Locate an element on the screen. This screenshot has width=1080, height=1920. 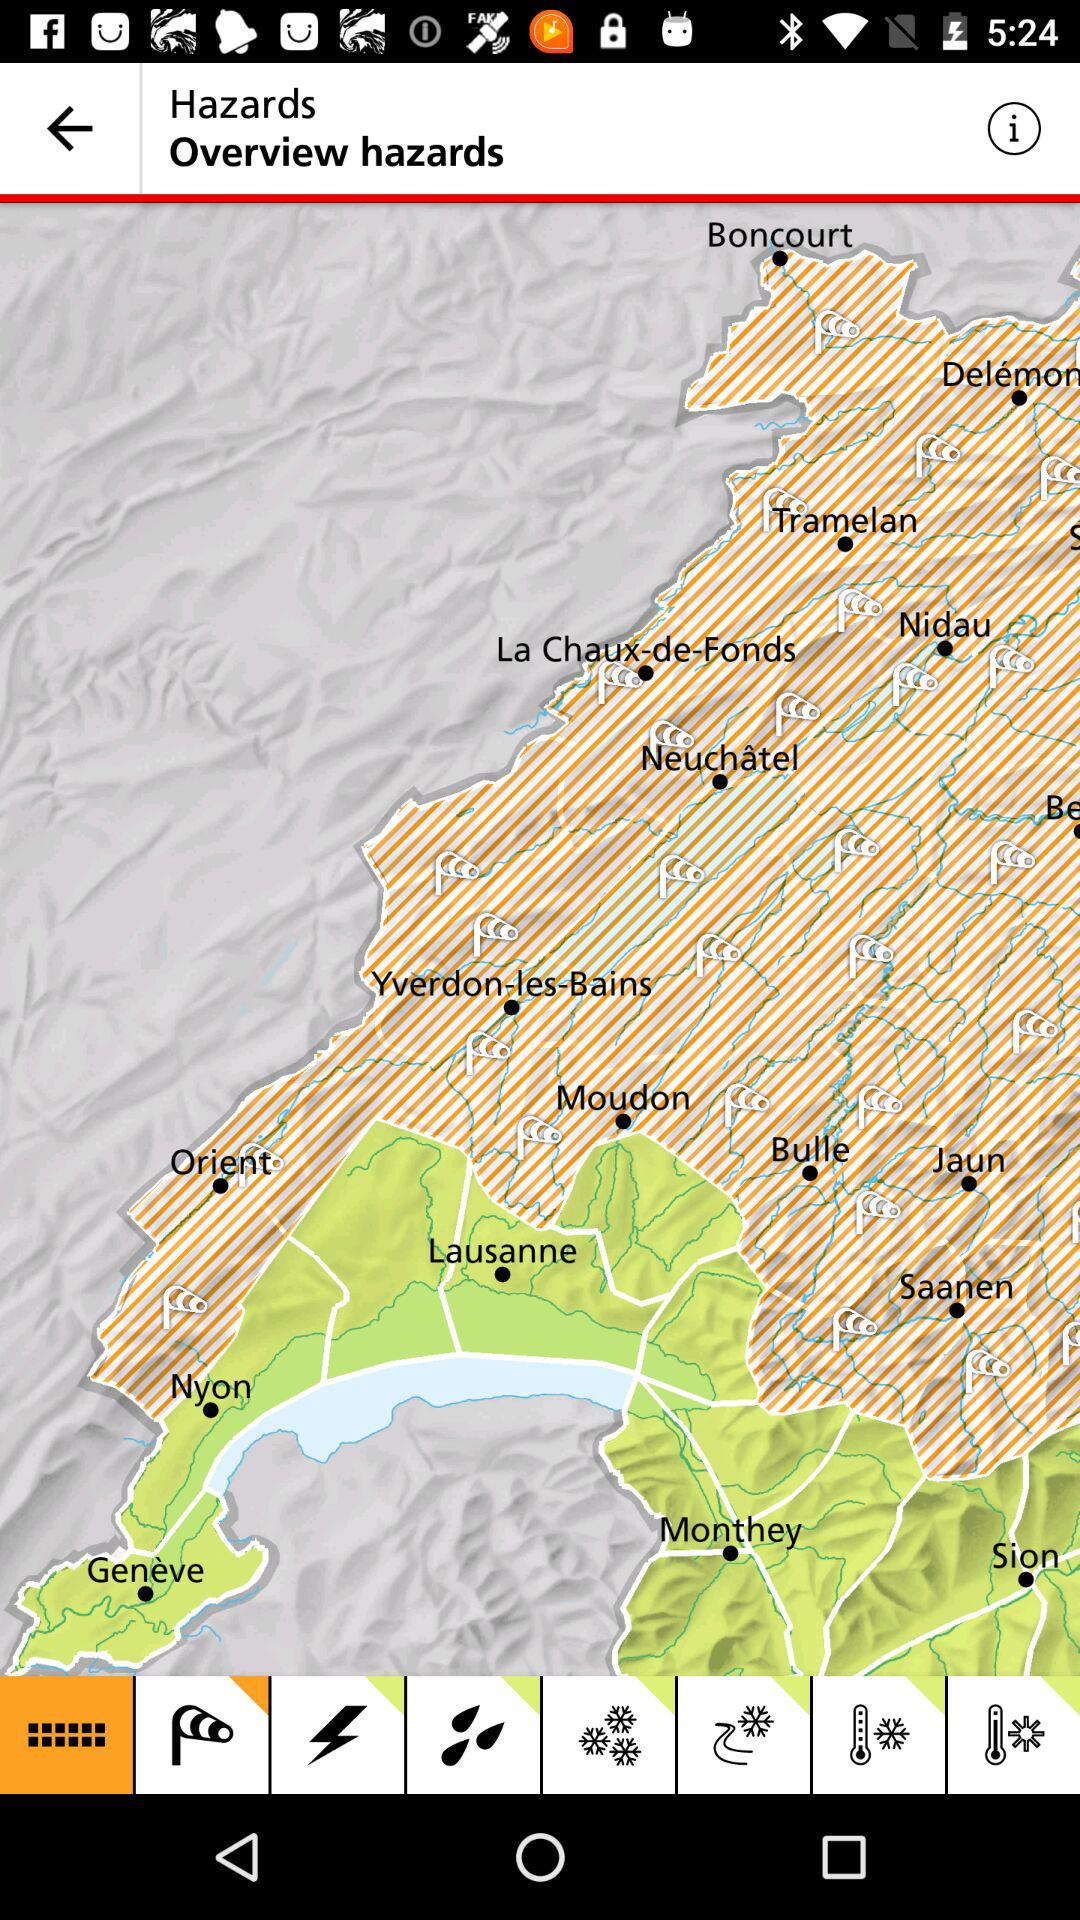
press the icon to the right of the hazards is located at coordinates (1014, 128).